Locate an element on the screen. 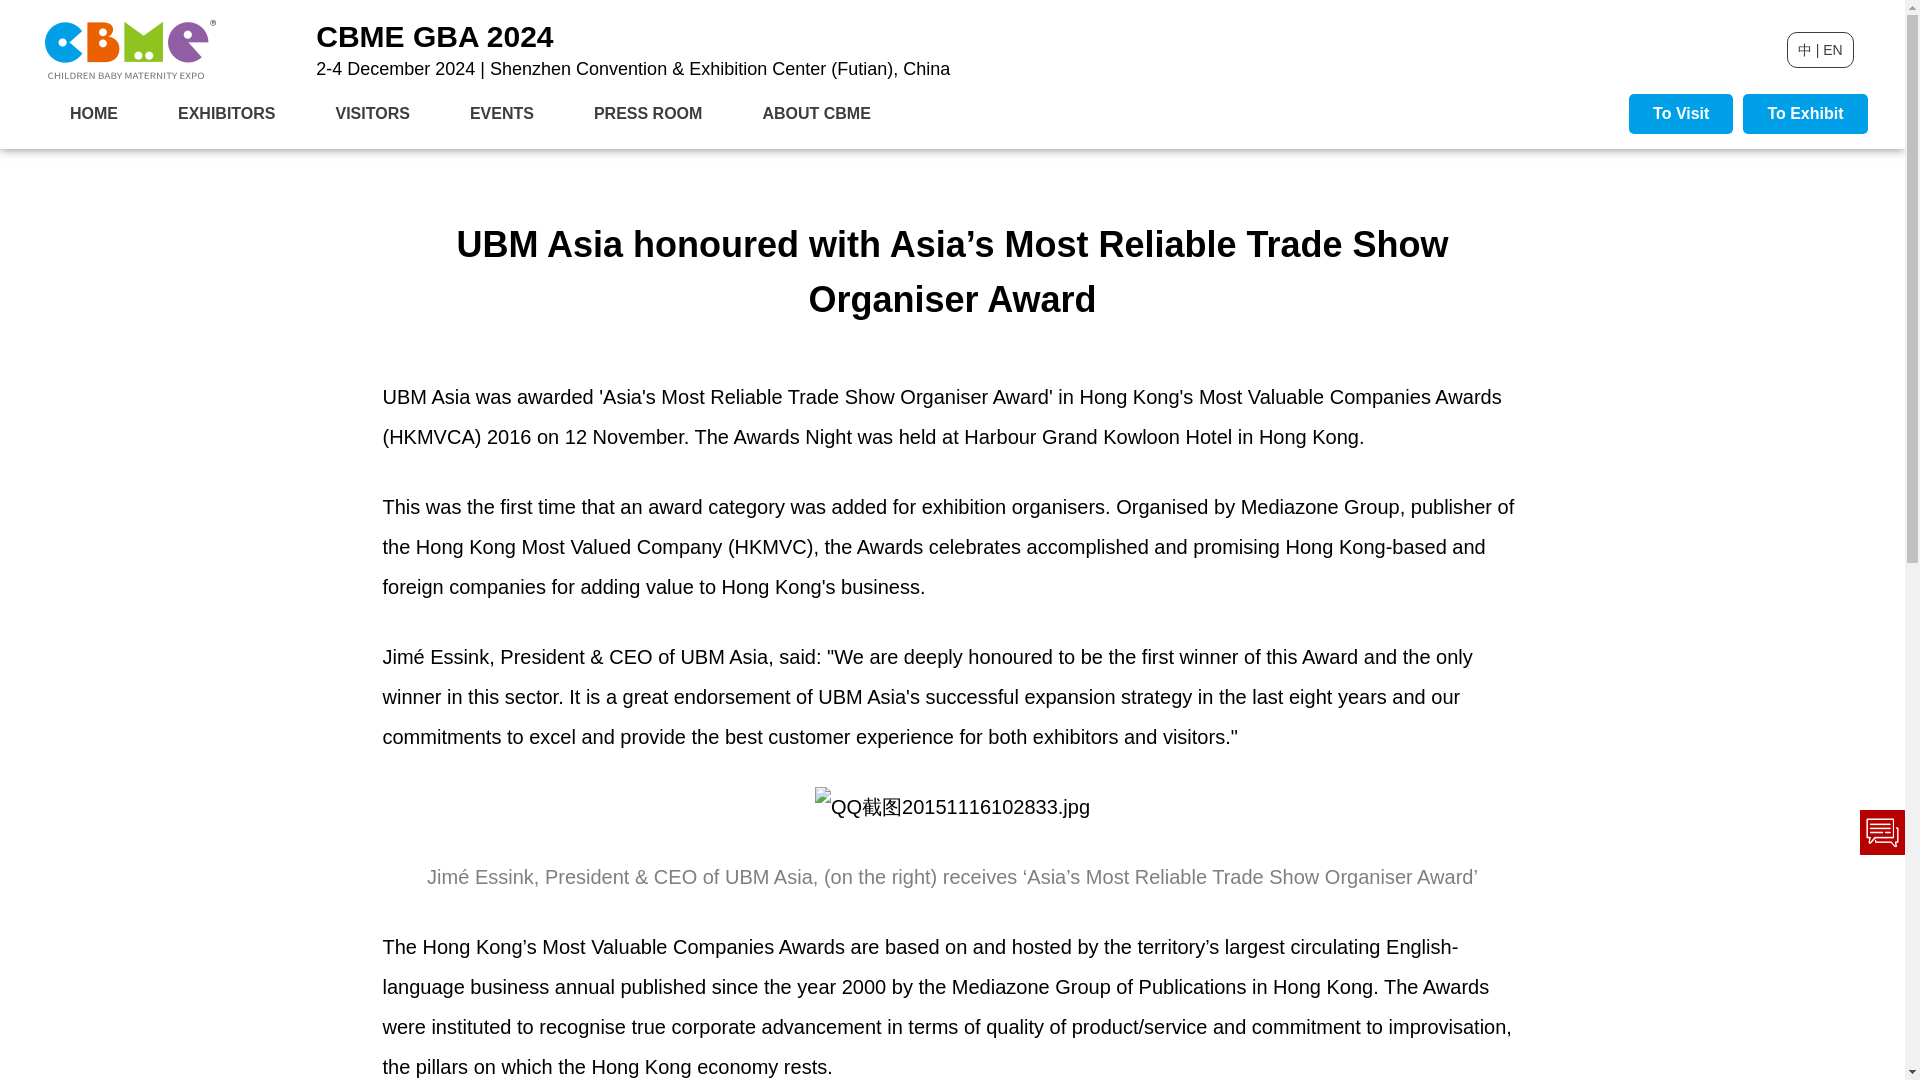  PRESS ROOM is located at coordinates (648, 114).